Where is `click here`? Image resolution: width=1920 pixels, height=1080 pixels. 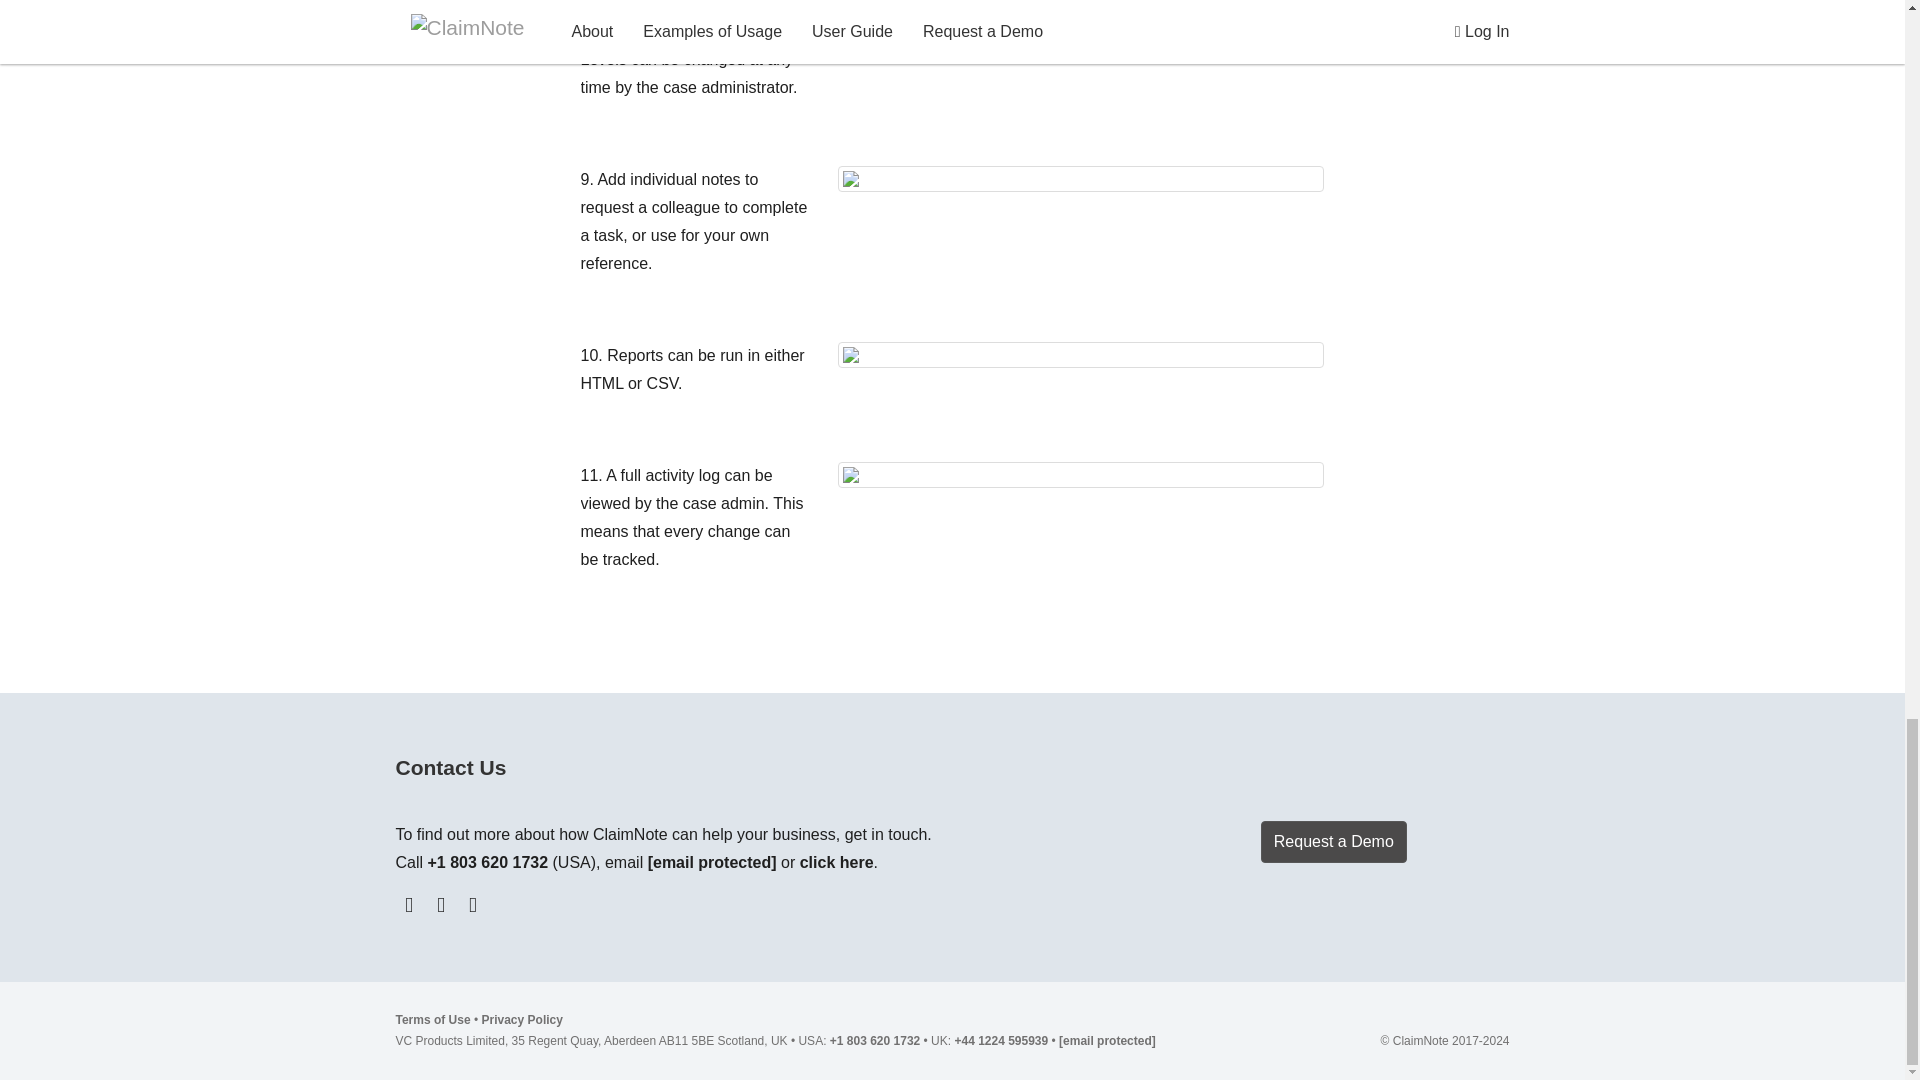 click here is located at coordinates (836, 862).